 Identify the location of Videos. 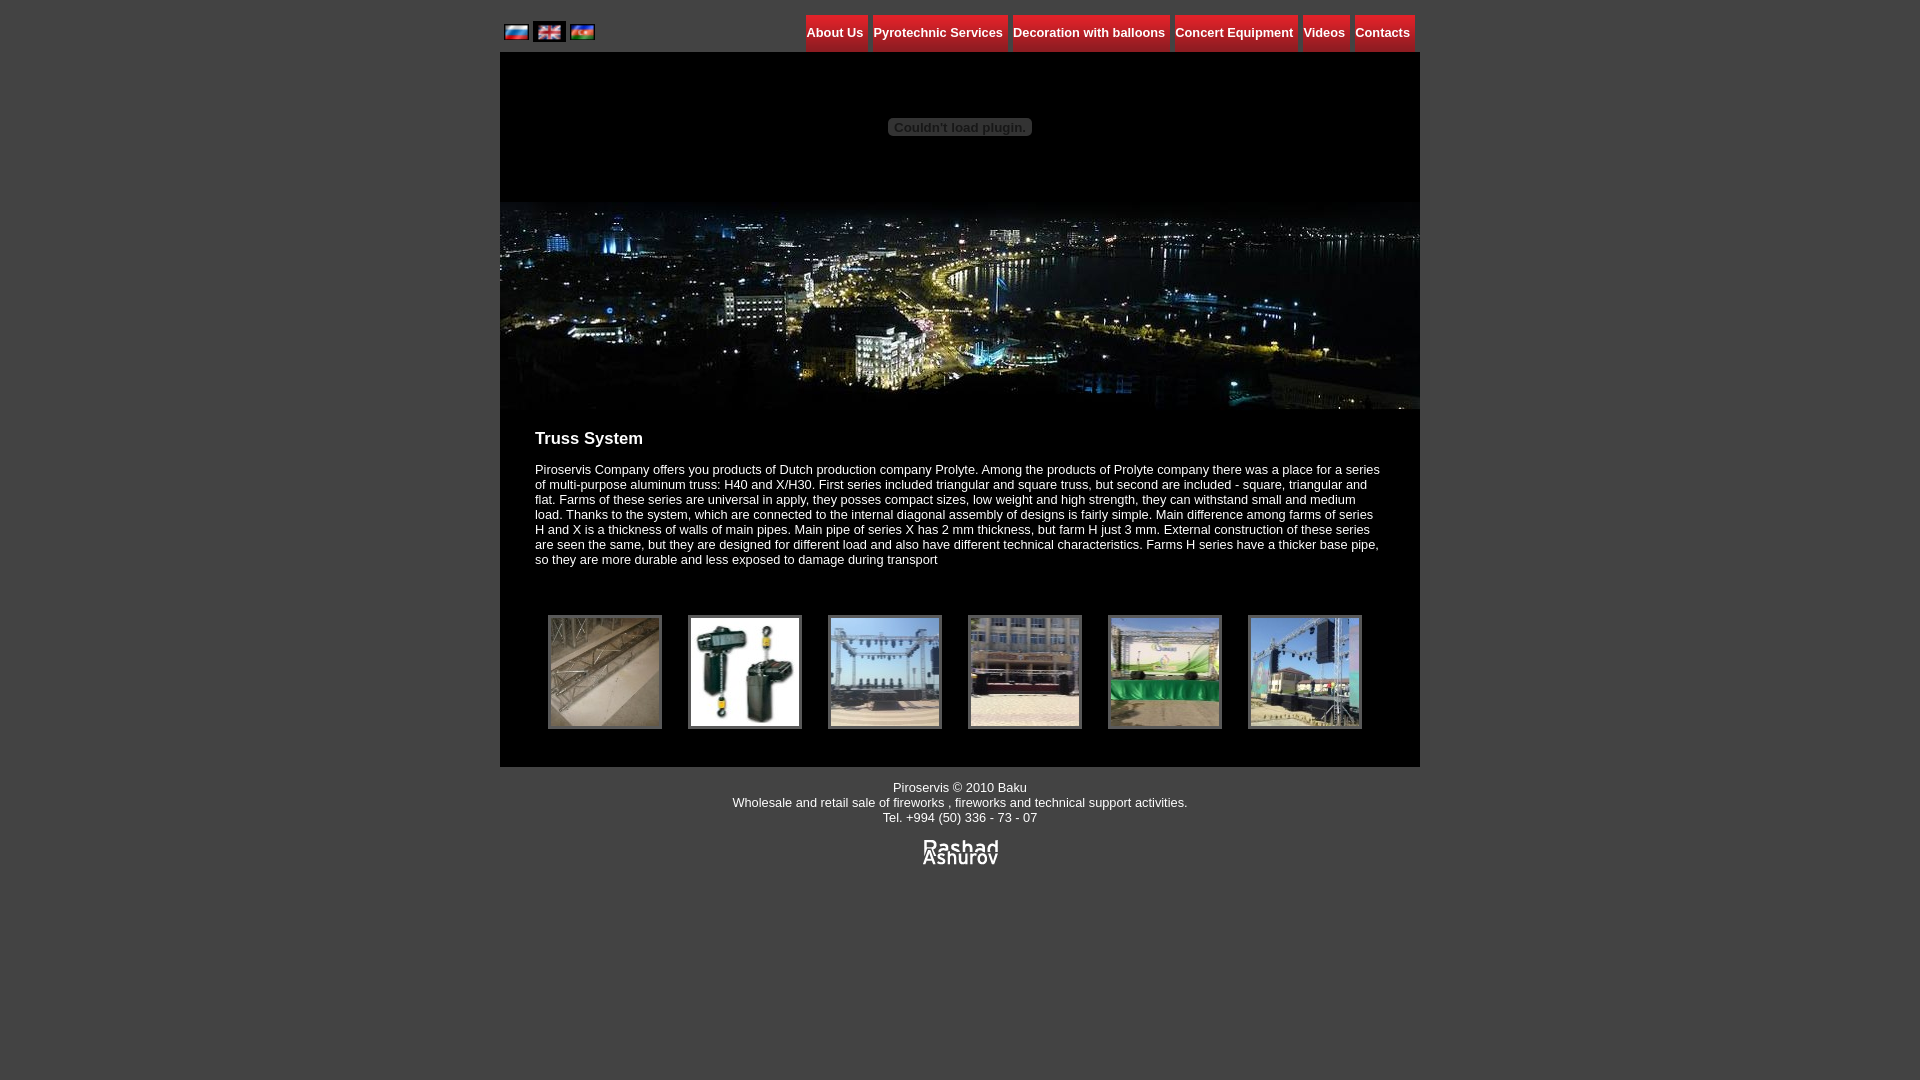
(1326, 34).